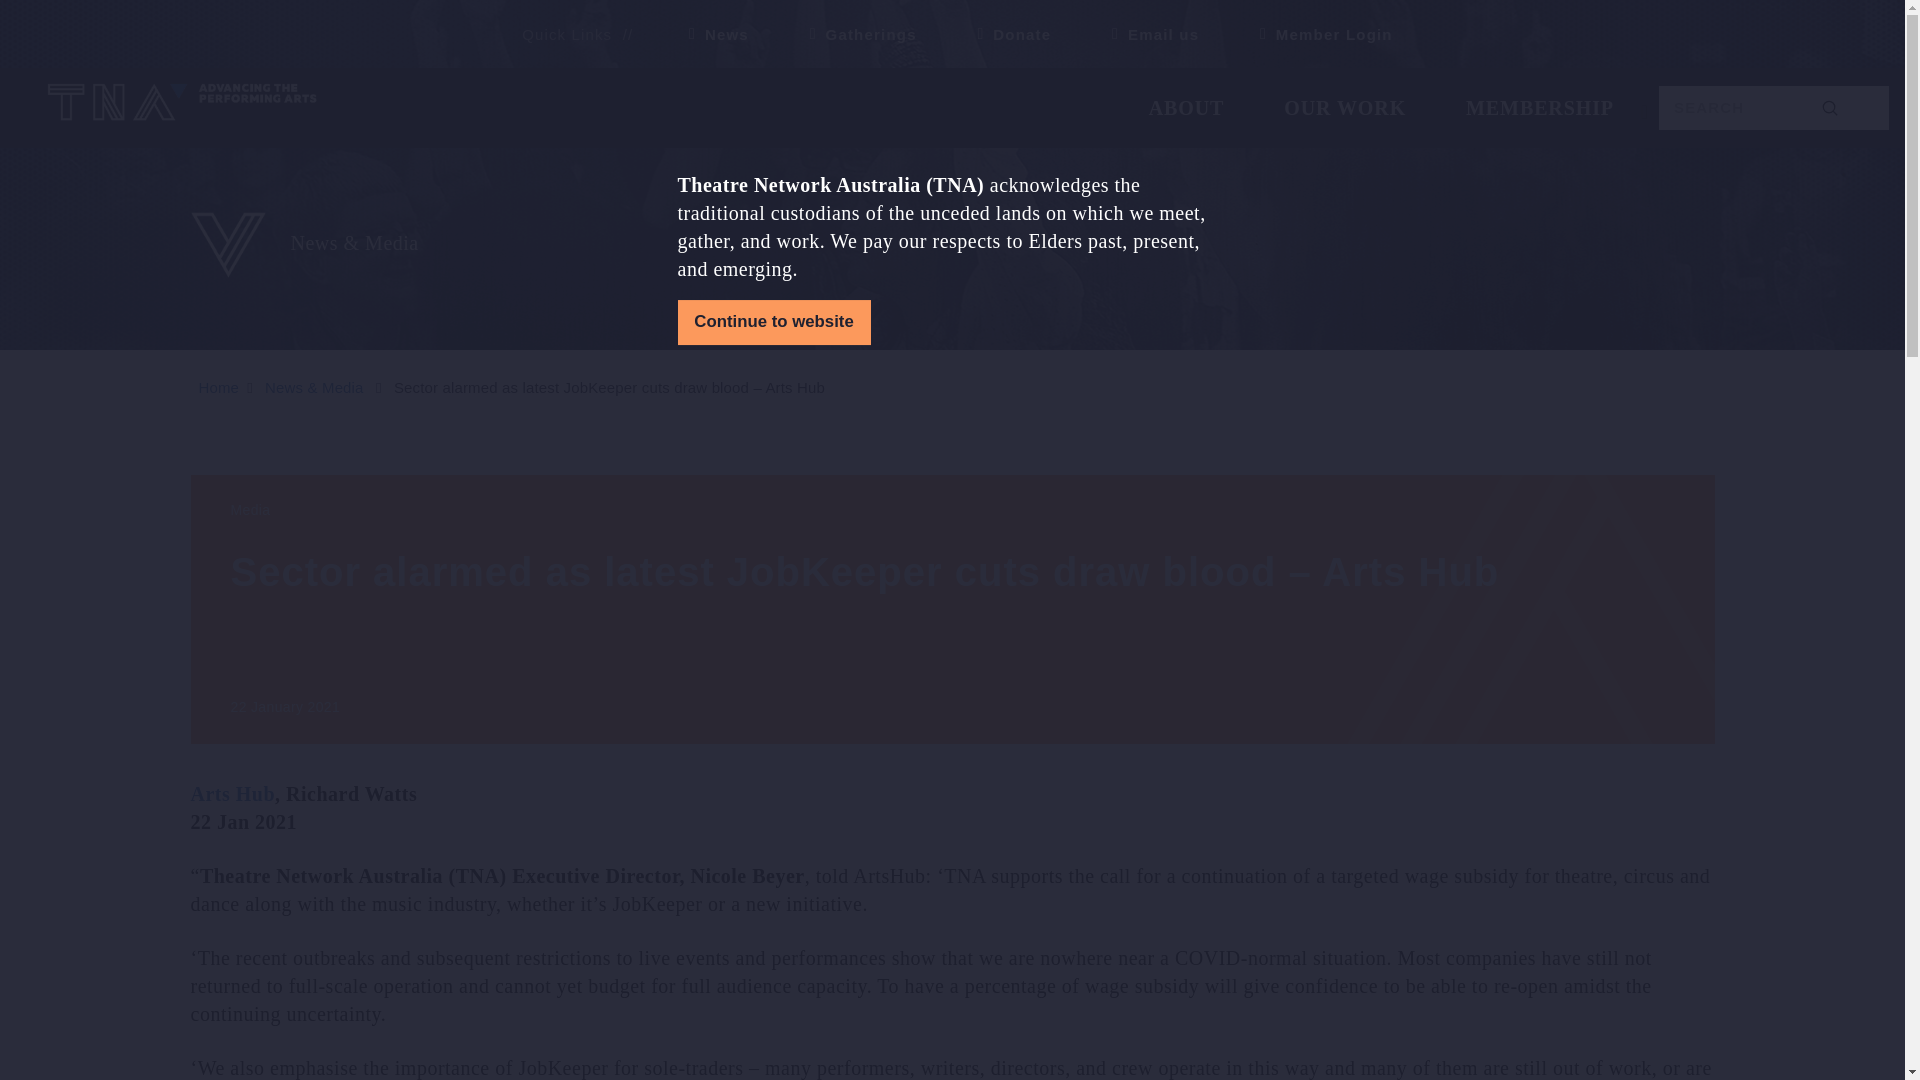 The image size is (1920, 1080). What do you see at coordinates (774, 322) in the screenshot?
I see `Continue to website` at bounding box center [774, 322].